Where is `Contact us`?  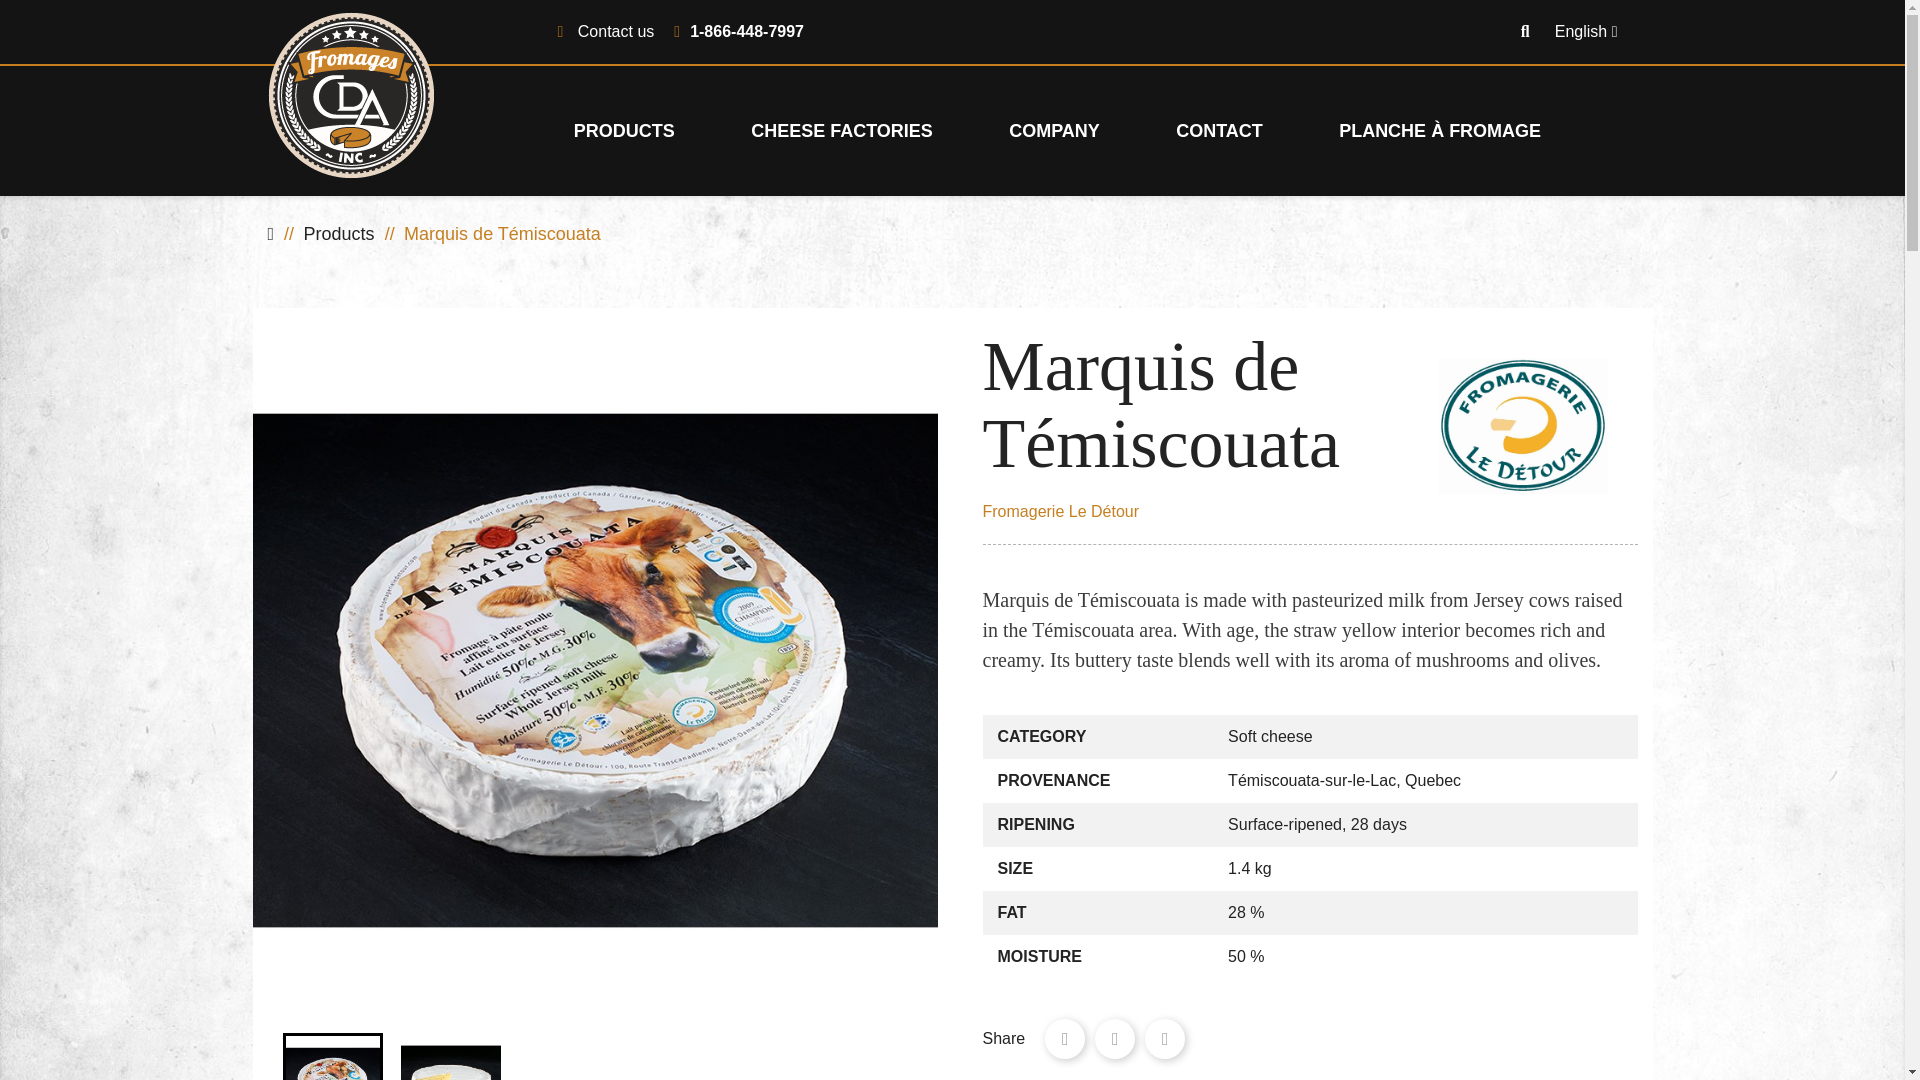
Contact us is located at coordinates (616, 30).